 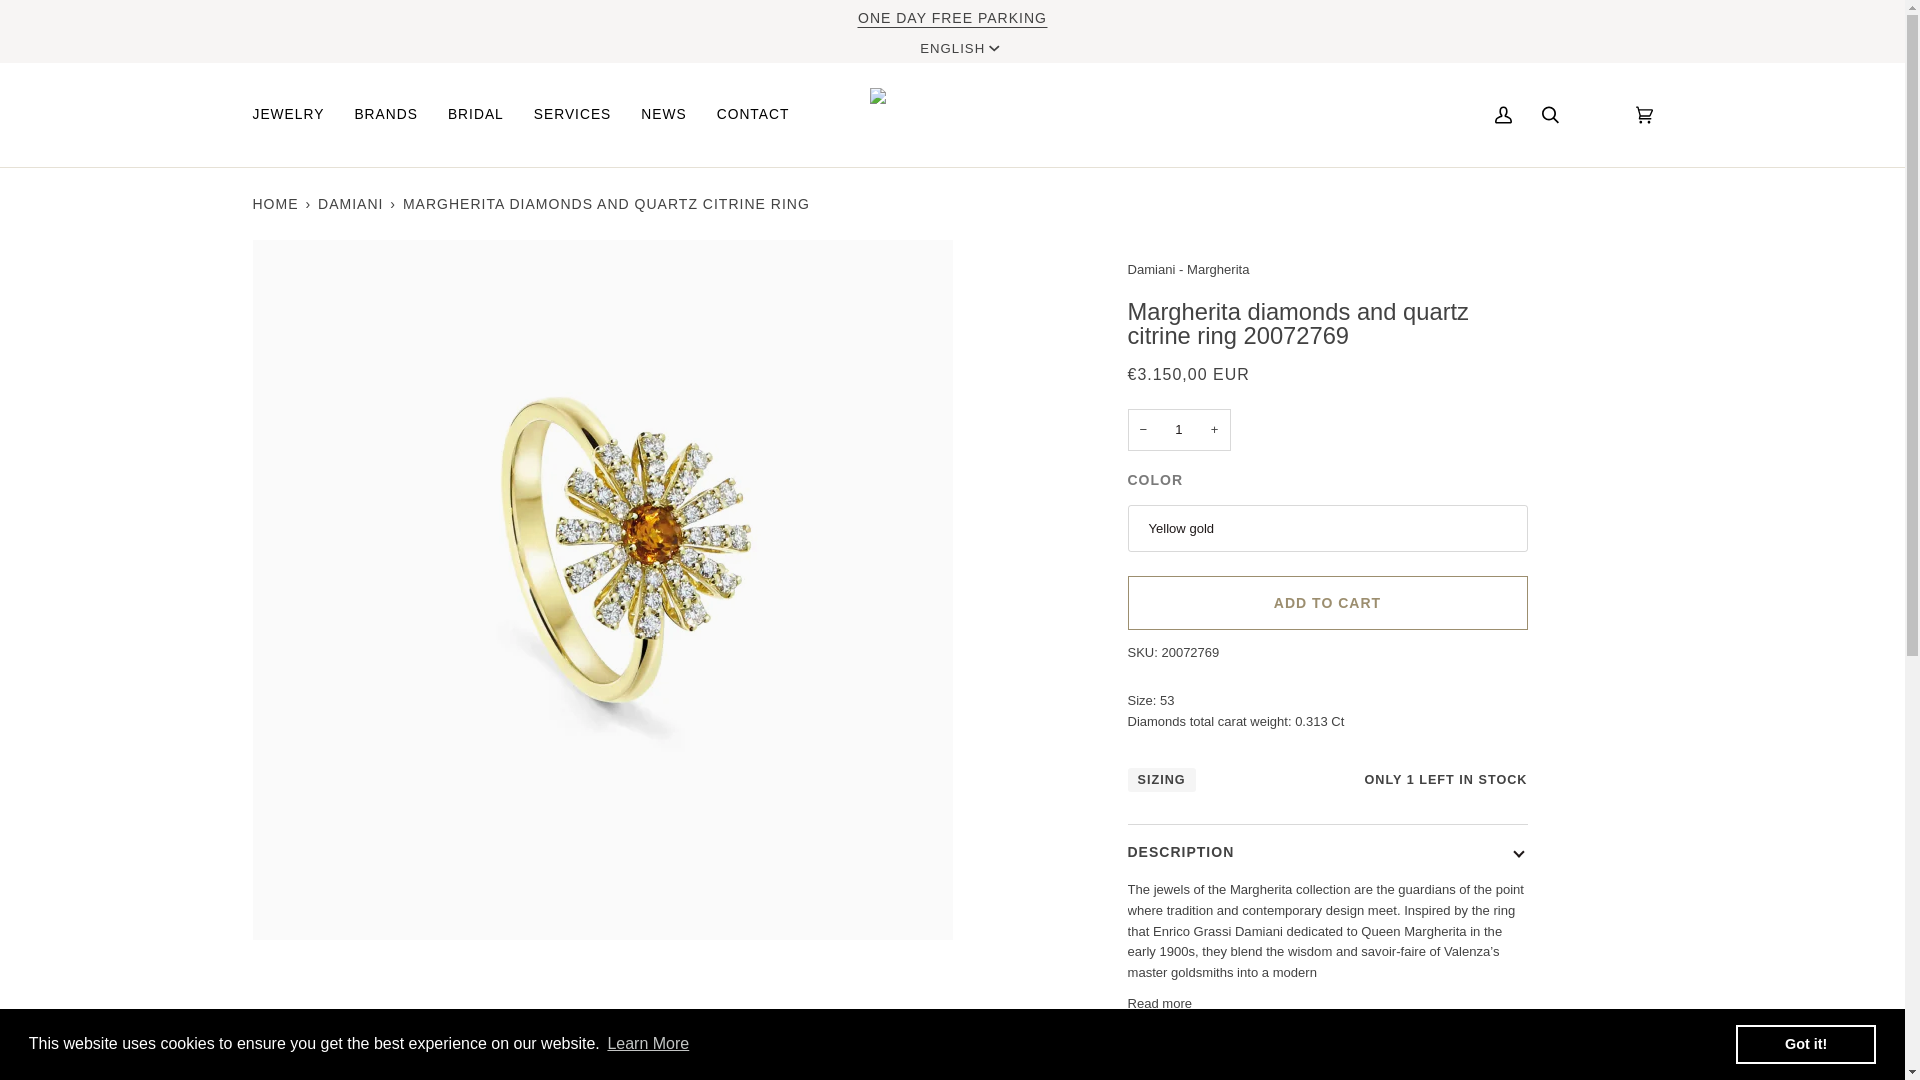 I want to click on Book your private appointment, so click(x=952, y=17).